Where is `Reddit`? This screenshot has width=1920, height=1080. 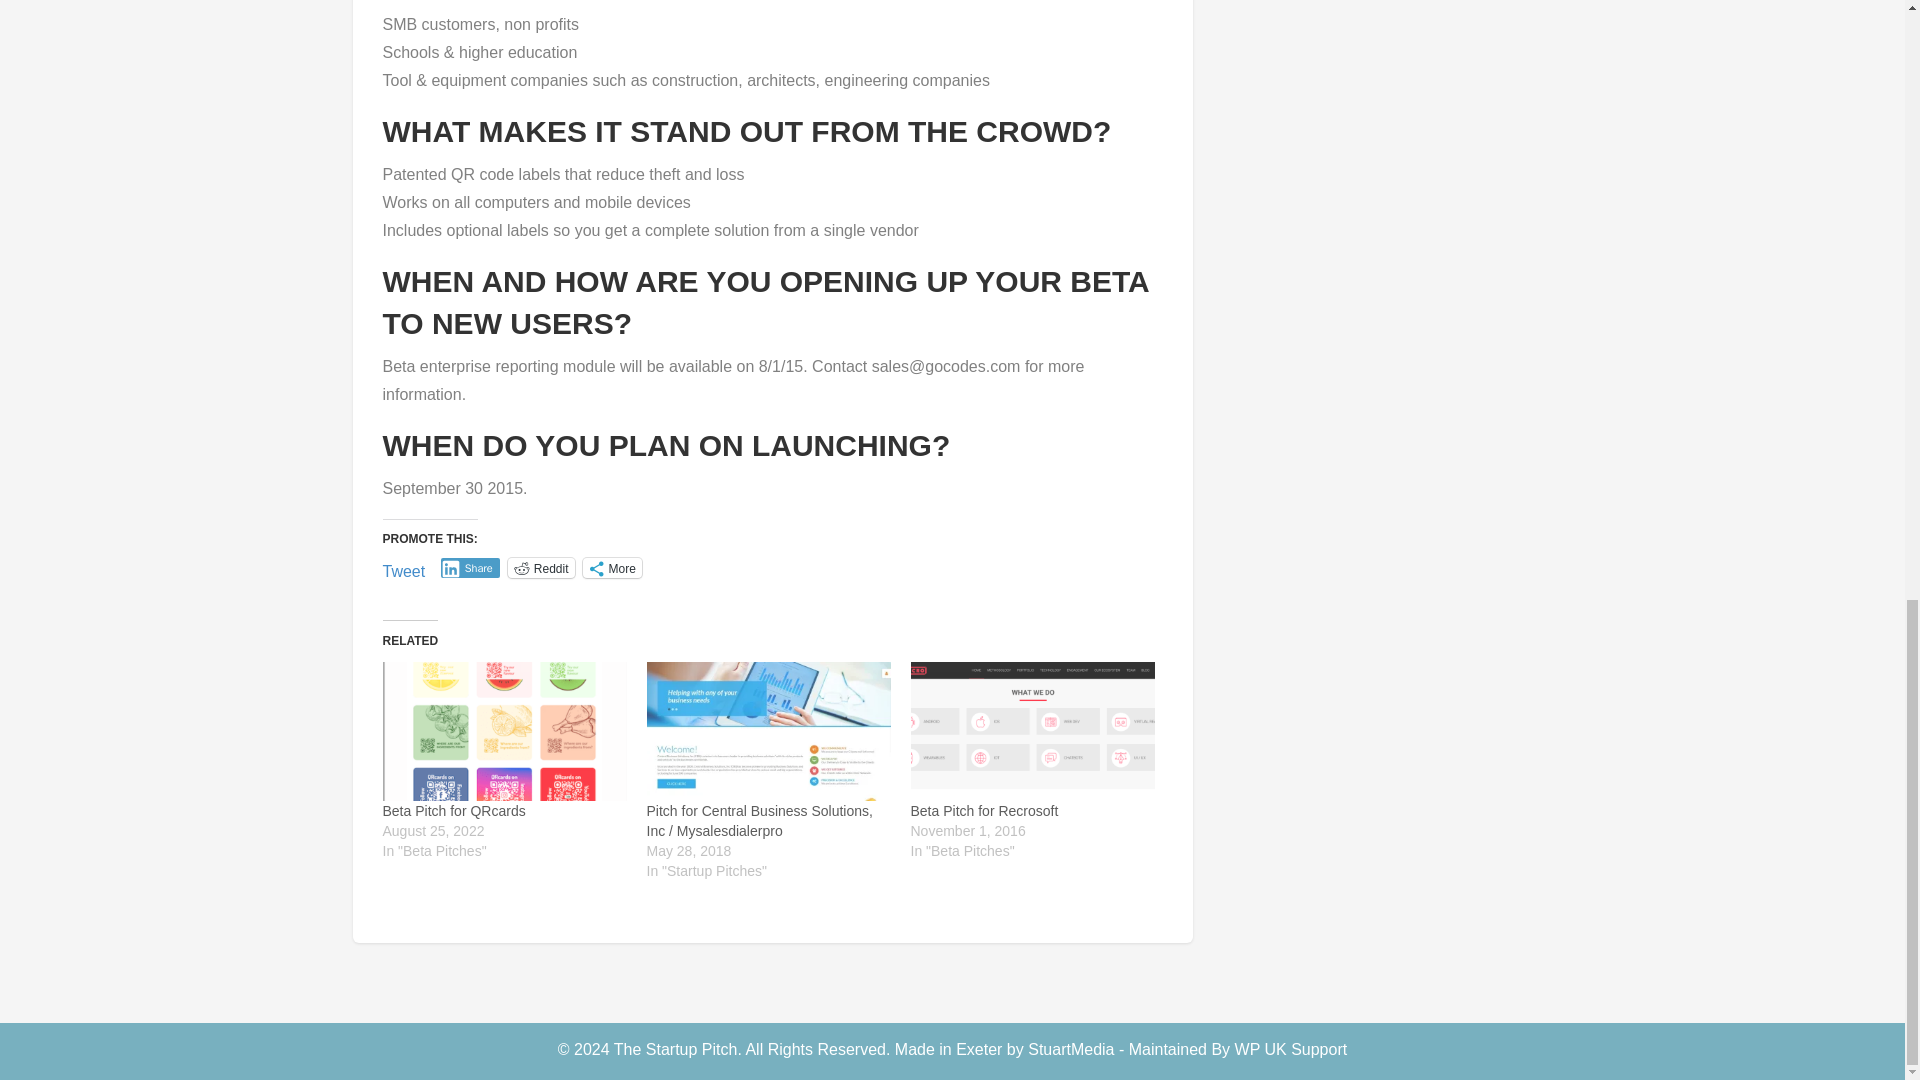
Reddit is located at coordinates (541, 568).